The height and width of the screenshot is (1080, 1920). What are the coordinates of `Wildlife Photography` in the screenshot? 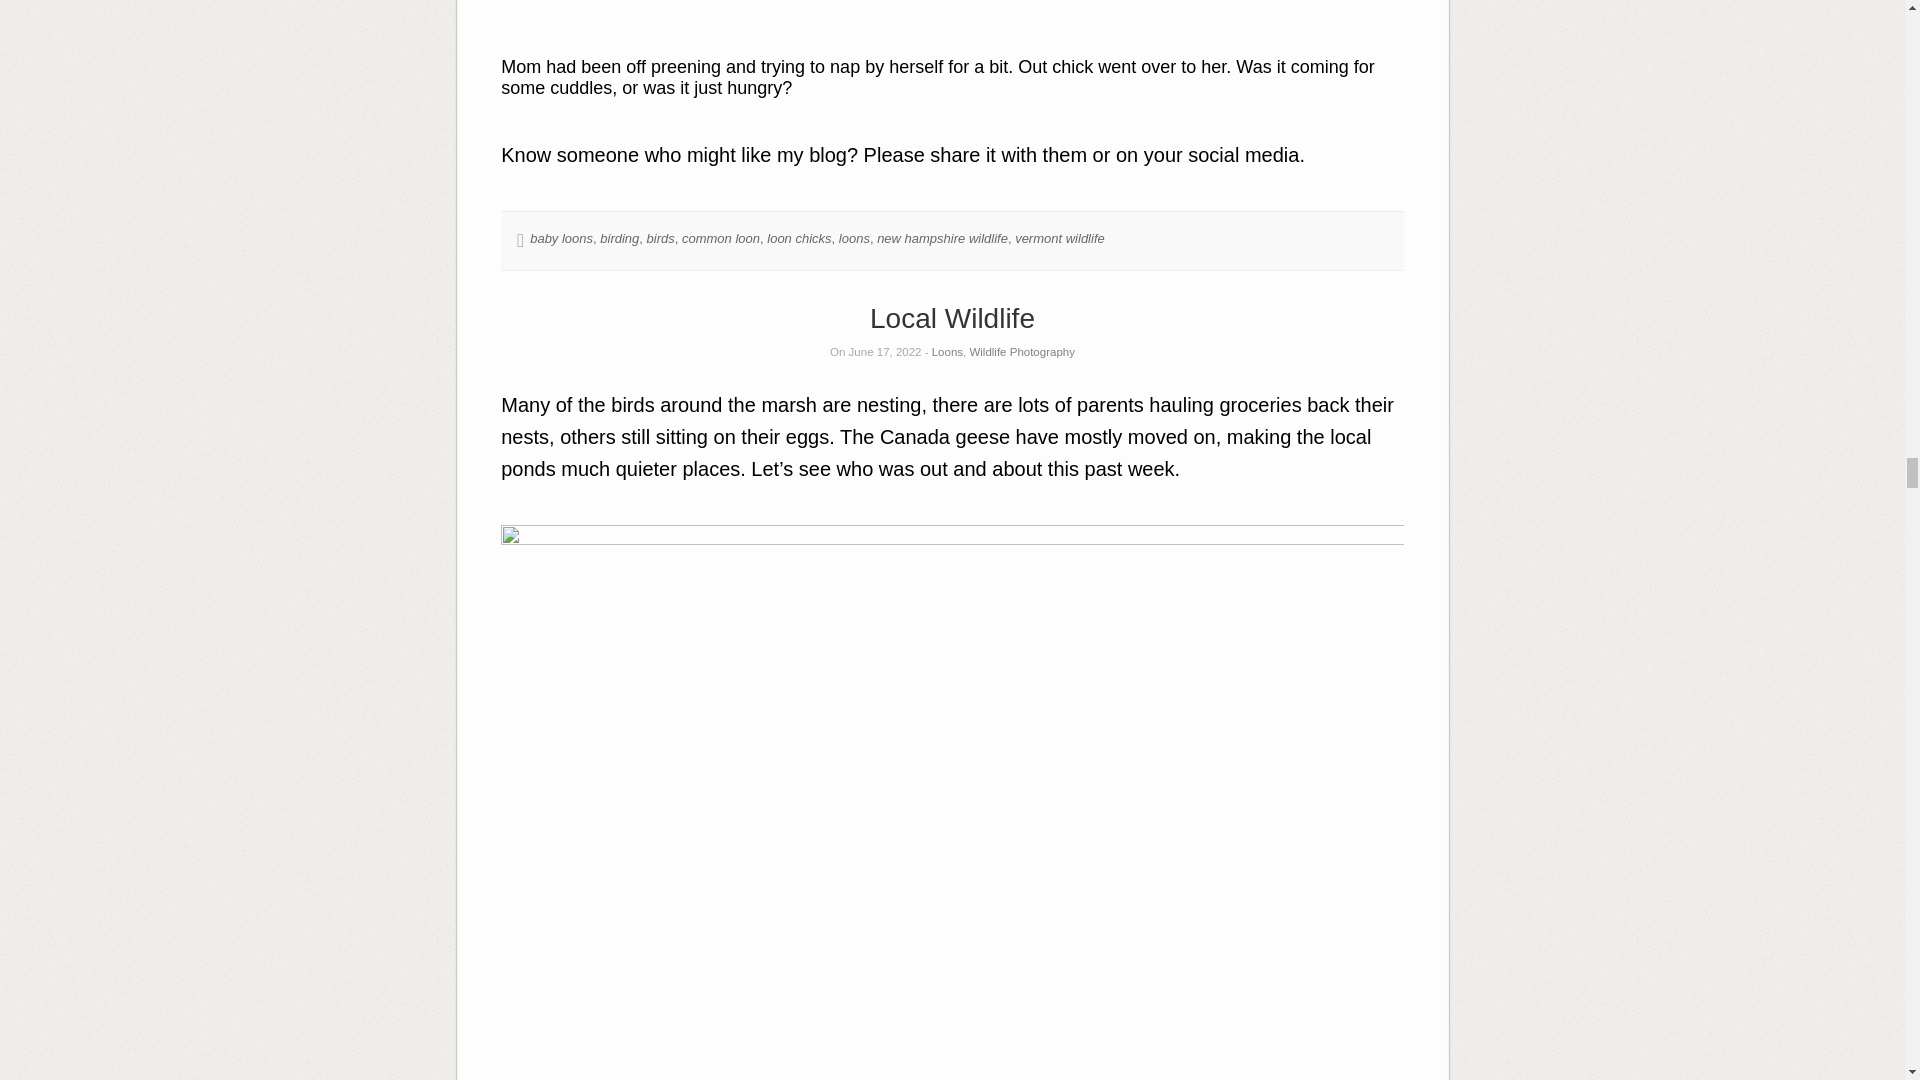 It's located at (1021, 351).